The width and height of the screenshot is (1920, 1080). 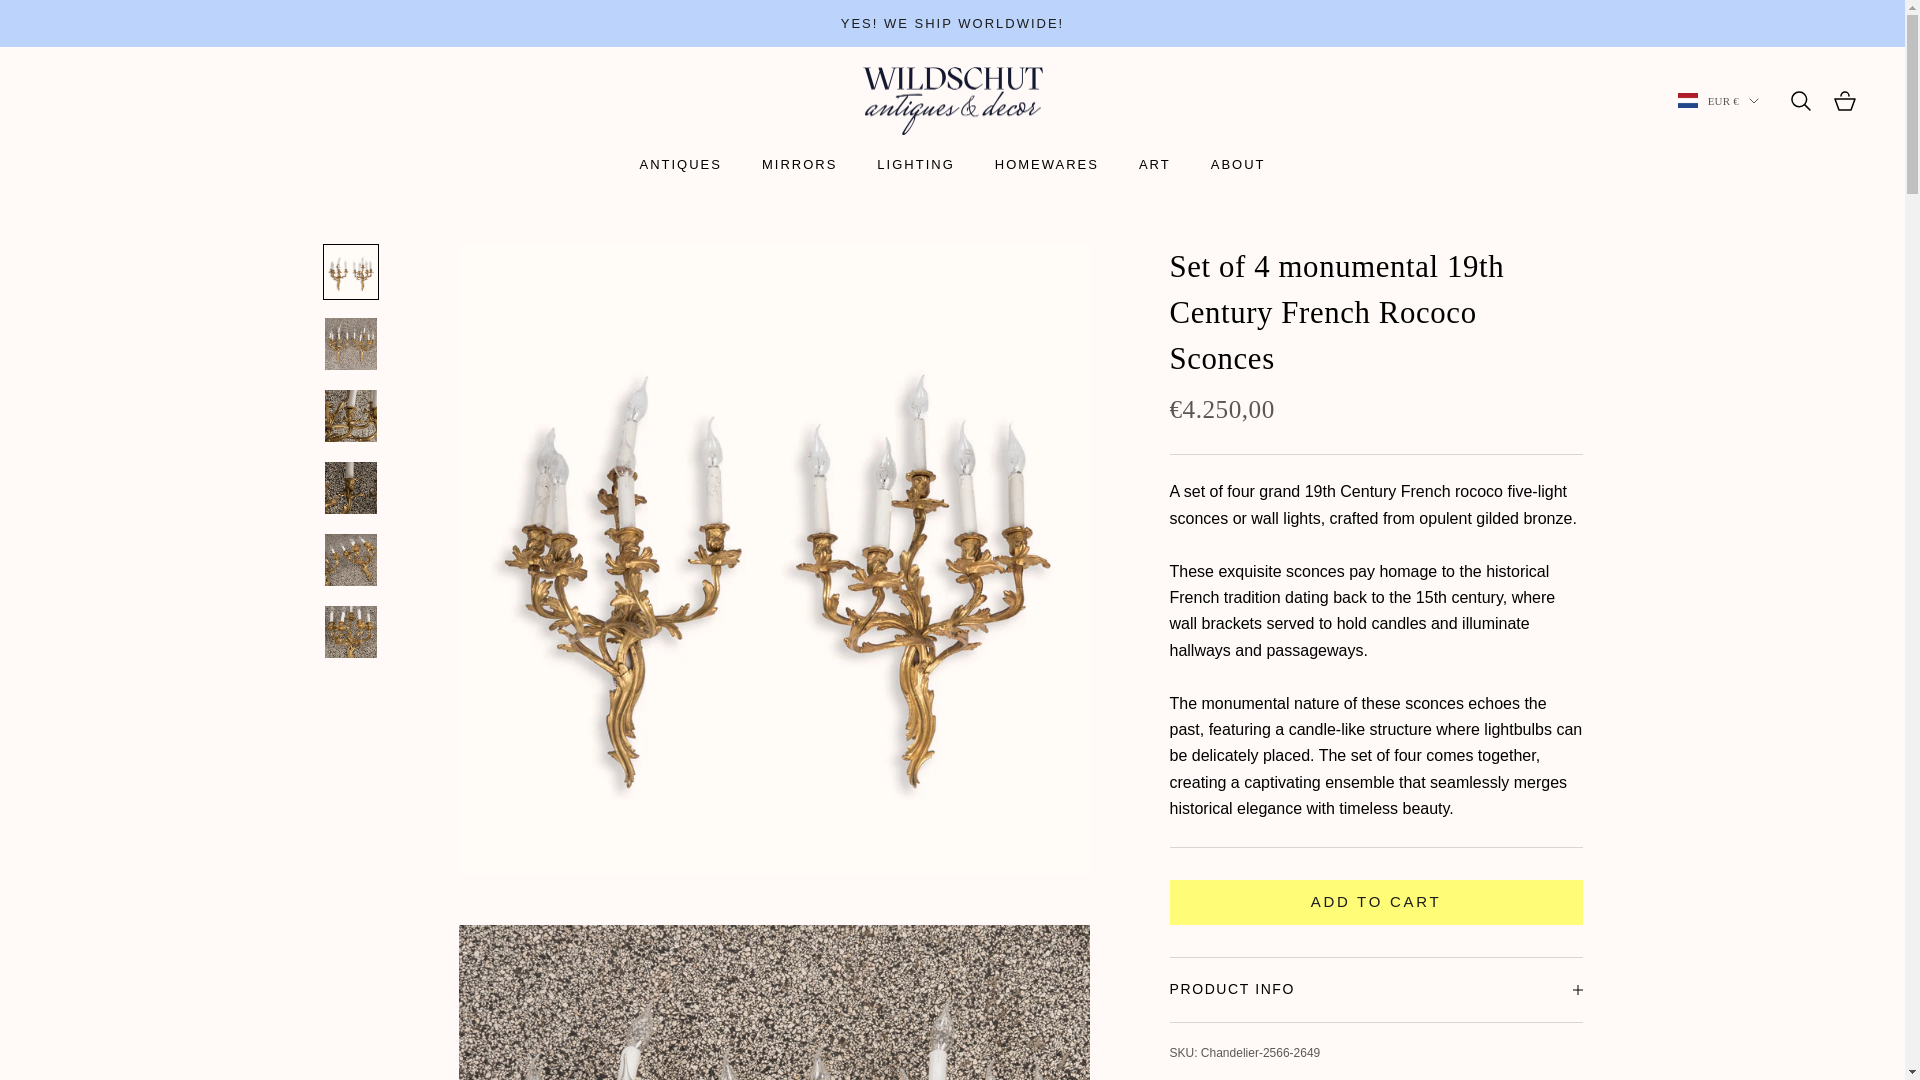 What do you see at coordinates (952, 101) in the screenshot?
I see `Wildschut Antiques` at bounding box center [952, 101].